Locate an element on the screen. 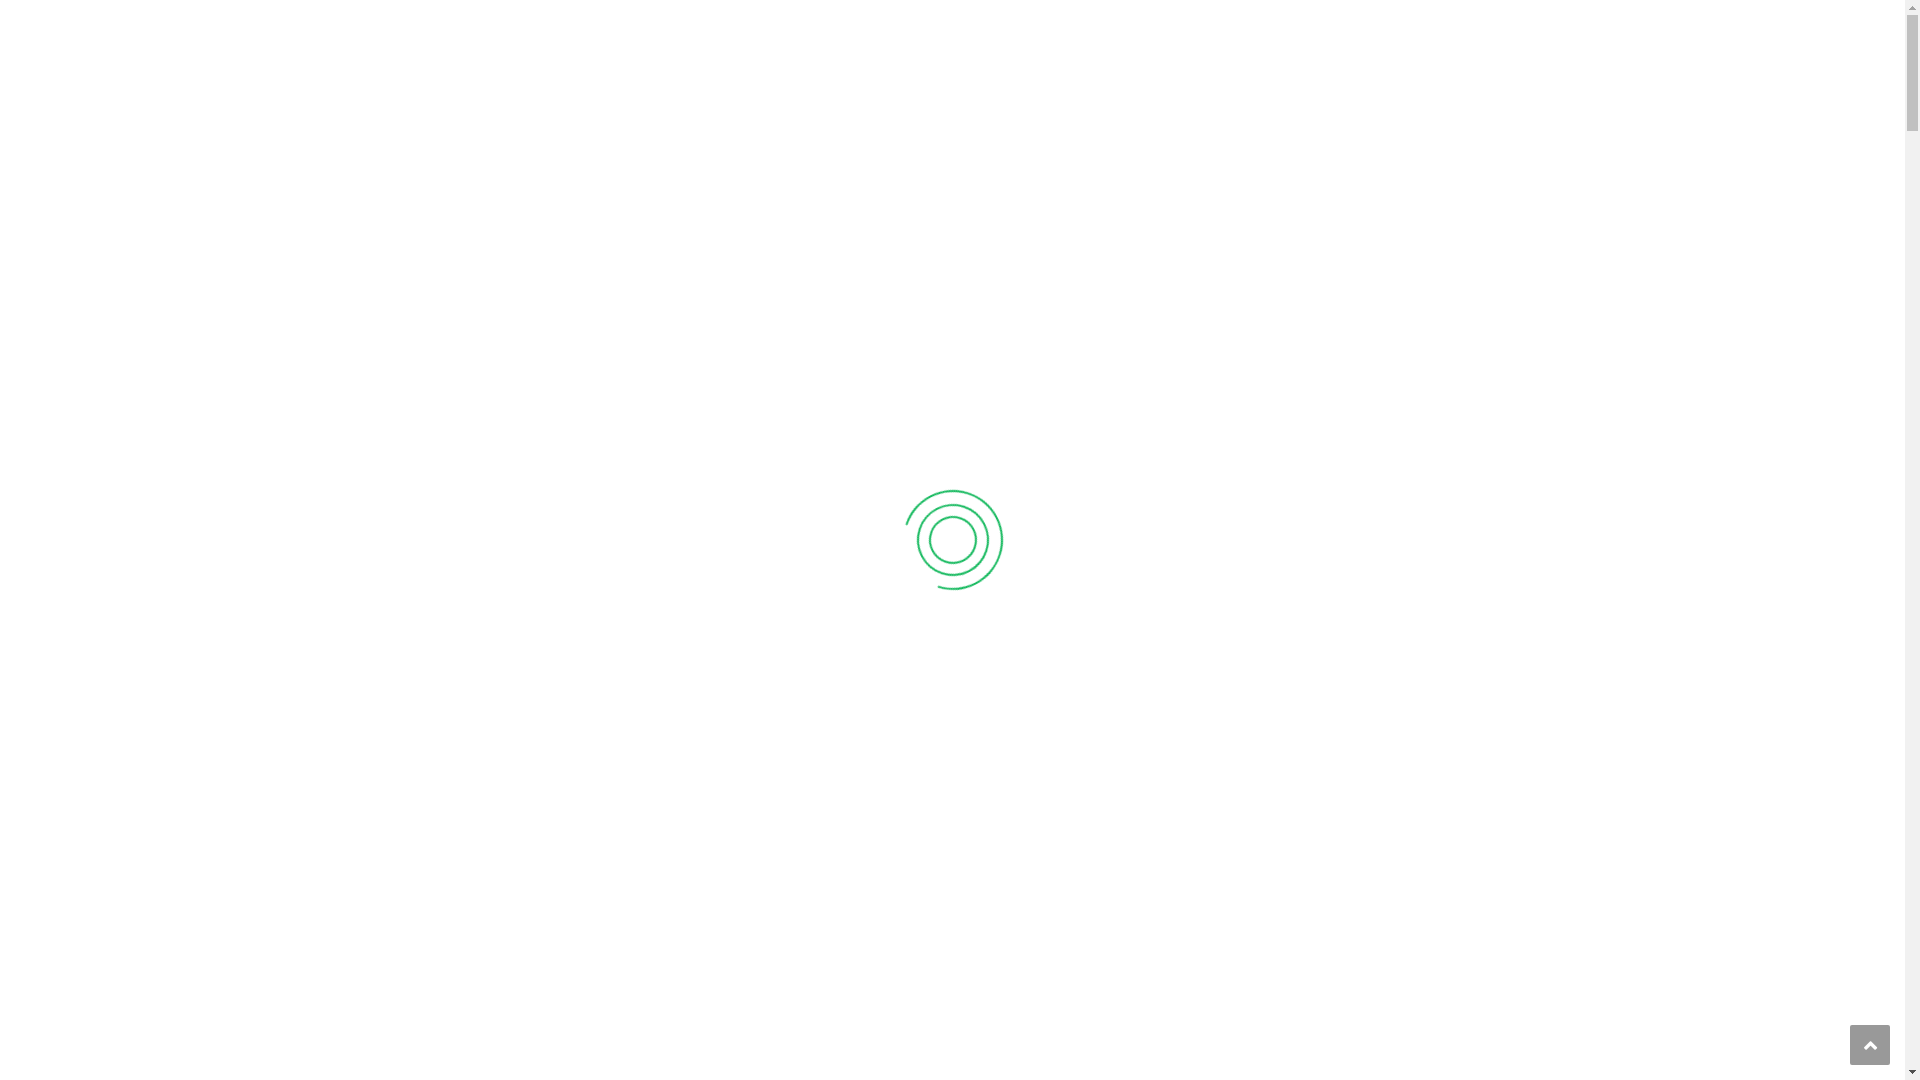 The height and width of the screenshot is (1080, 1920). ABOUT US is located at coordinates (1017, 91).